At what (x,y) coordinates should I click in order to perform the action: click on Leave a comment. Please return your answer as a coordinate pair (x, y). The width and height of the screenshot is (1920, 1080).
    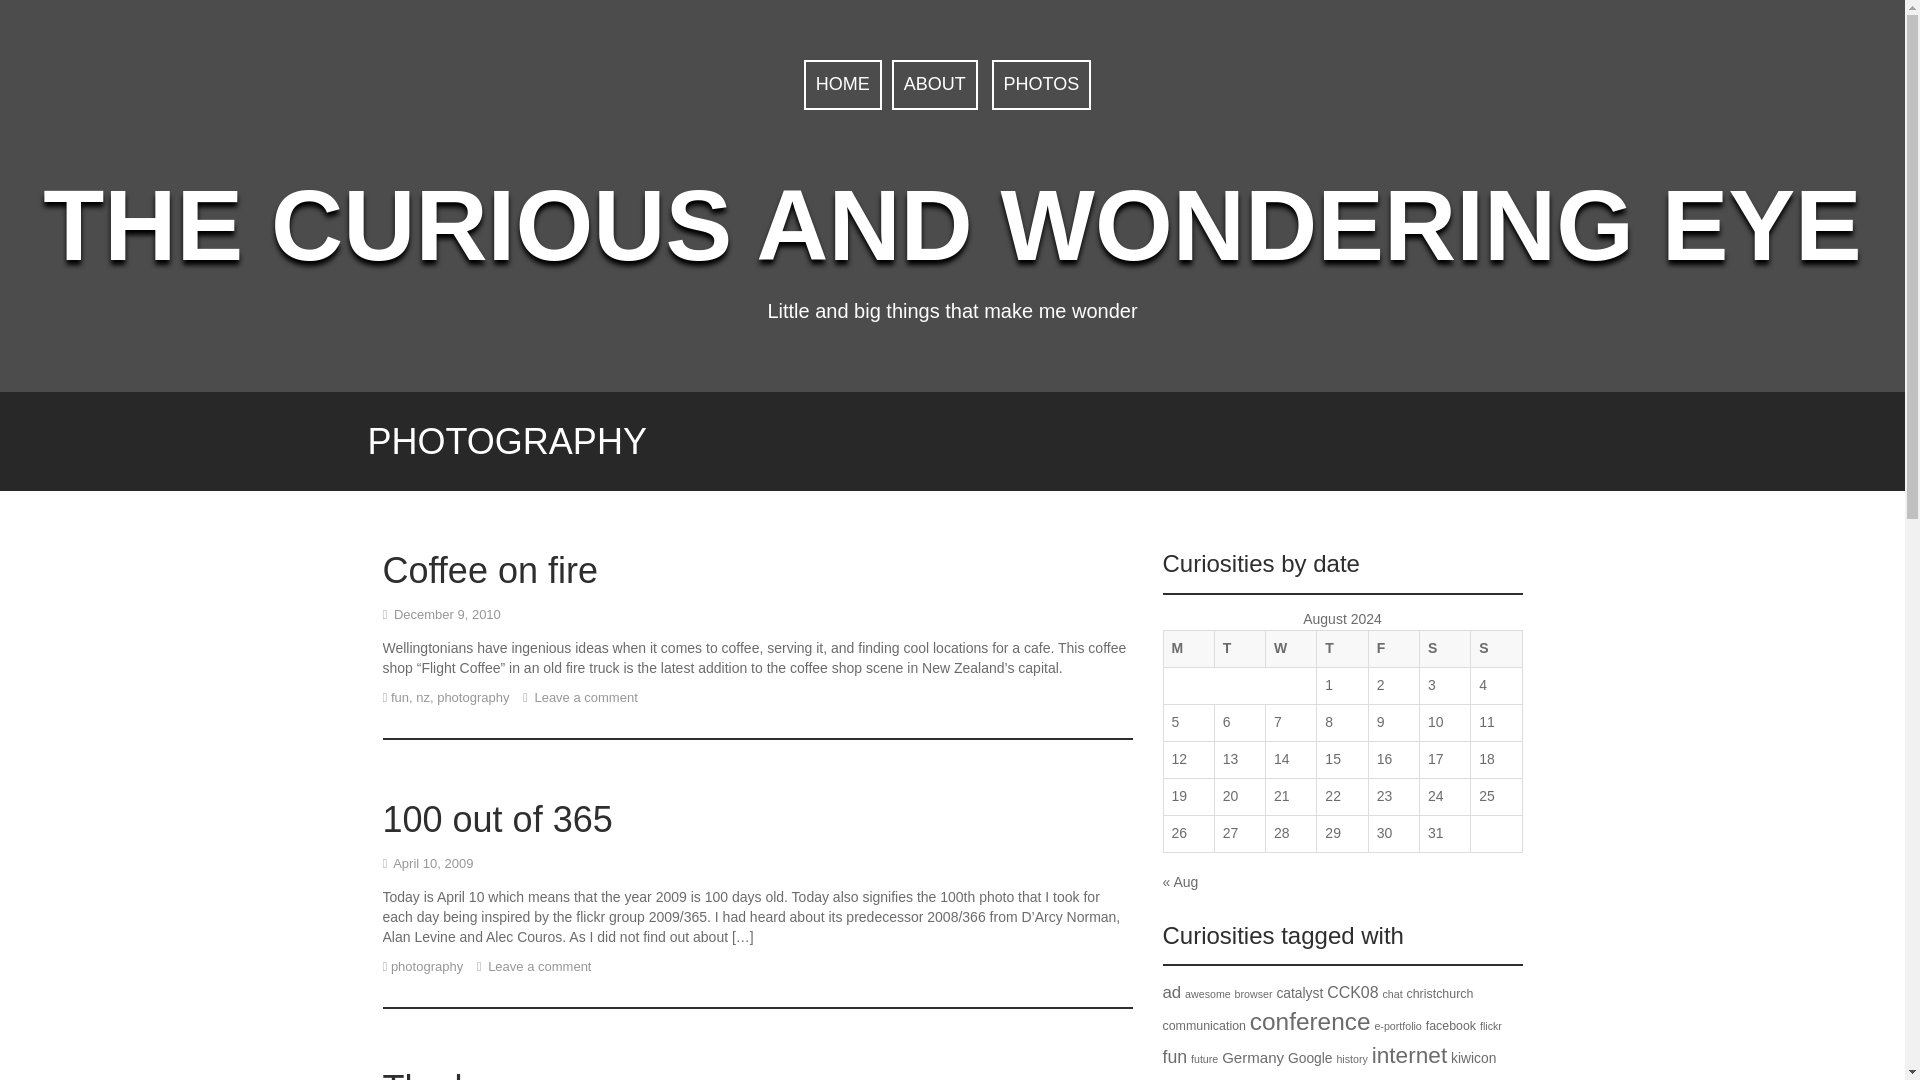
    Looking at the image, I should click on (584, 698).